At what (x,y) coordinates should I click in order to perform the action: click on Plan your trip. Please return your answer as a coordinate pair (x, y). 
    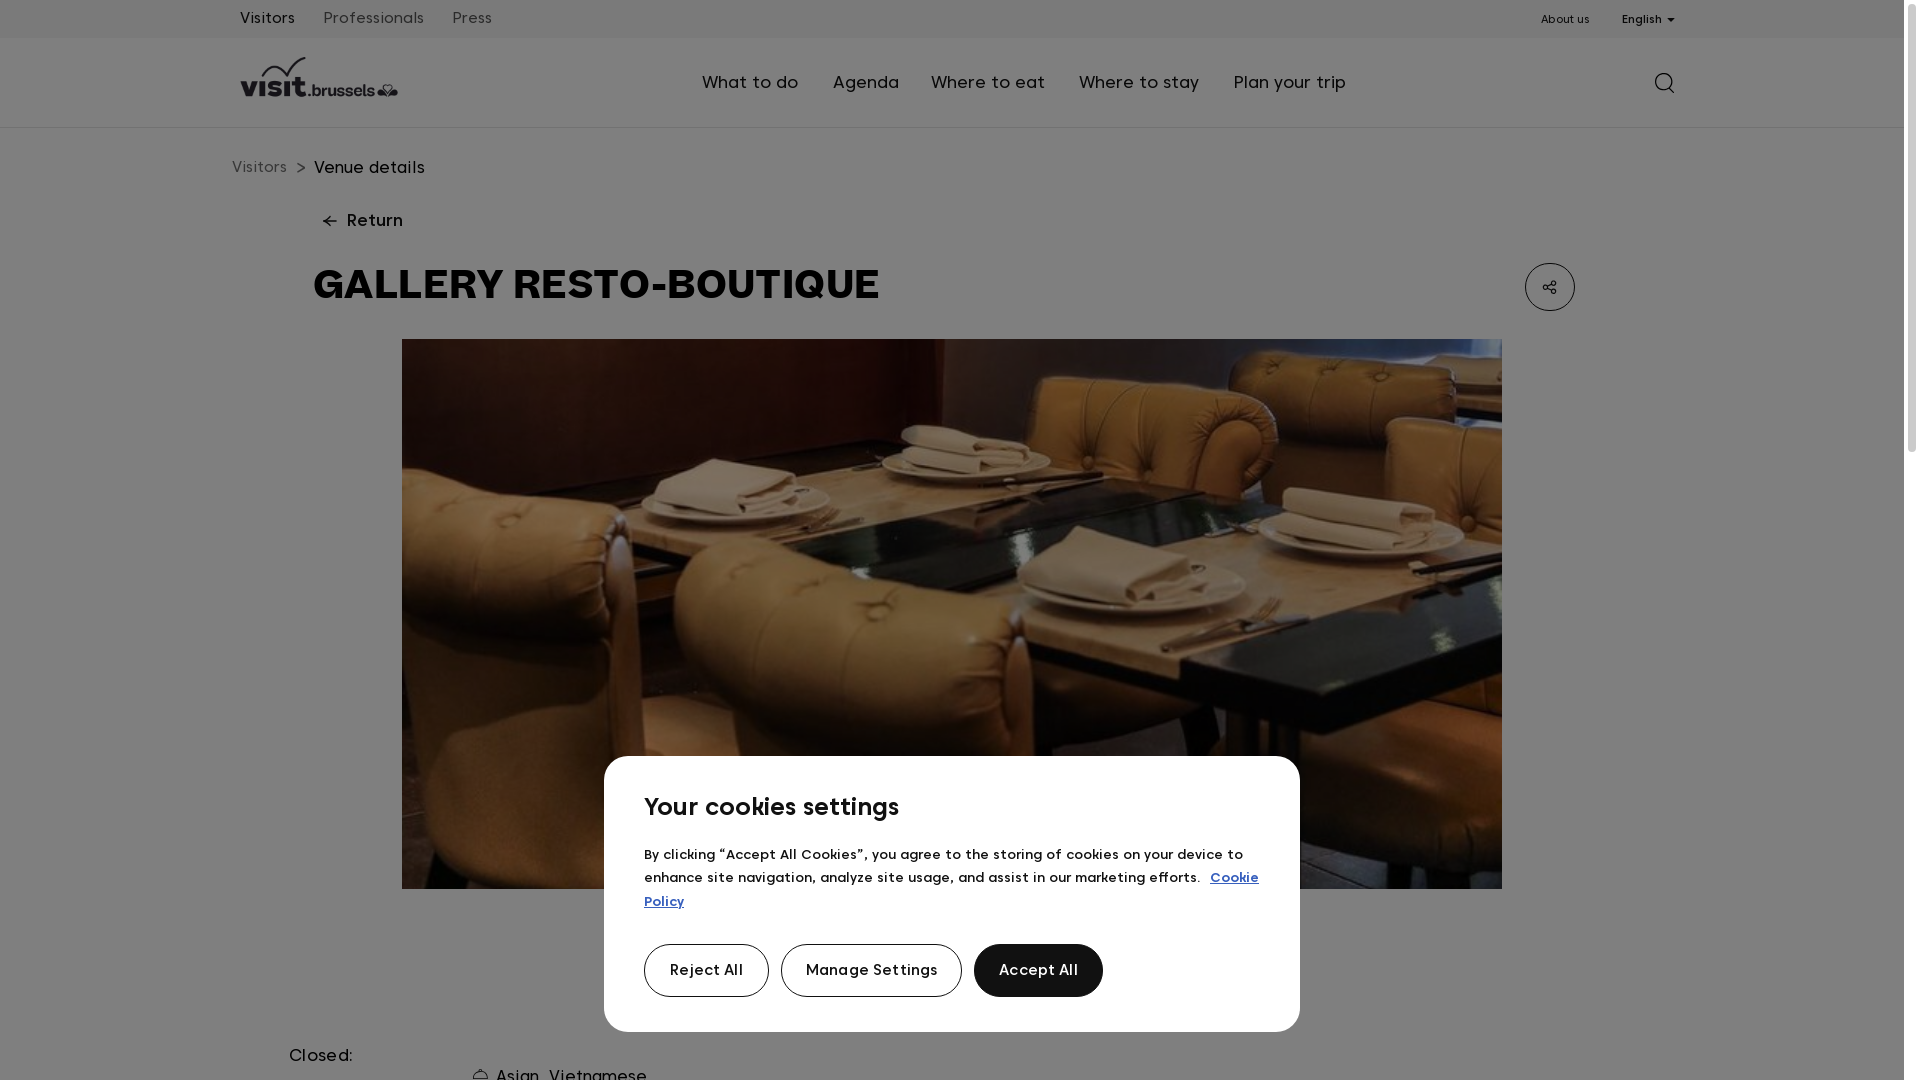
    Looking at the image, I should click on (1292, 83).